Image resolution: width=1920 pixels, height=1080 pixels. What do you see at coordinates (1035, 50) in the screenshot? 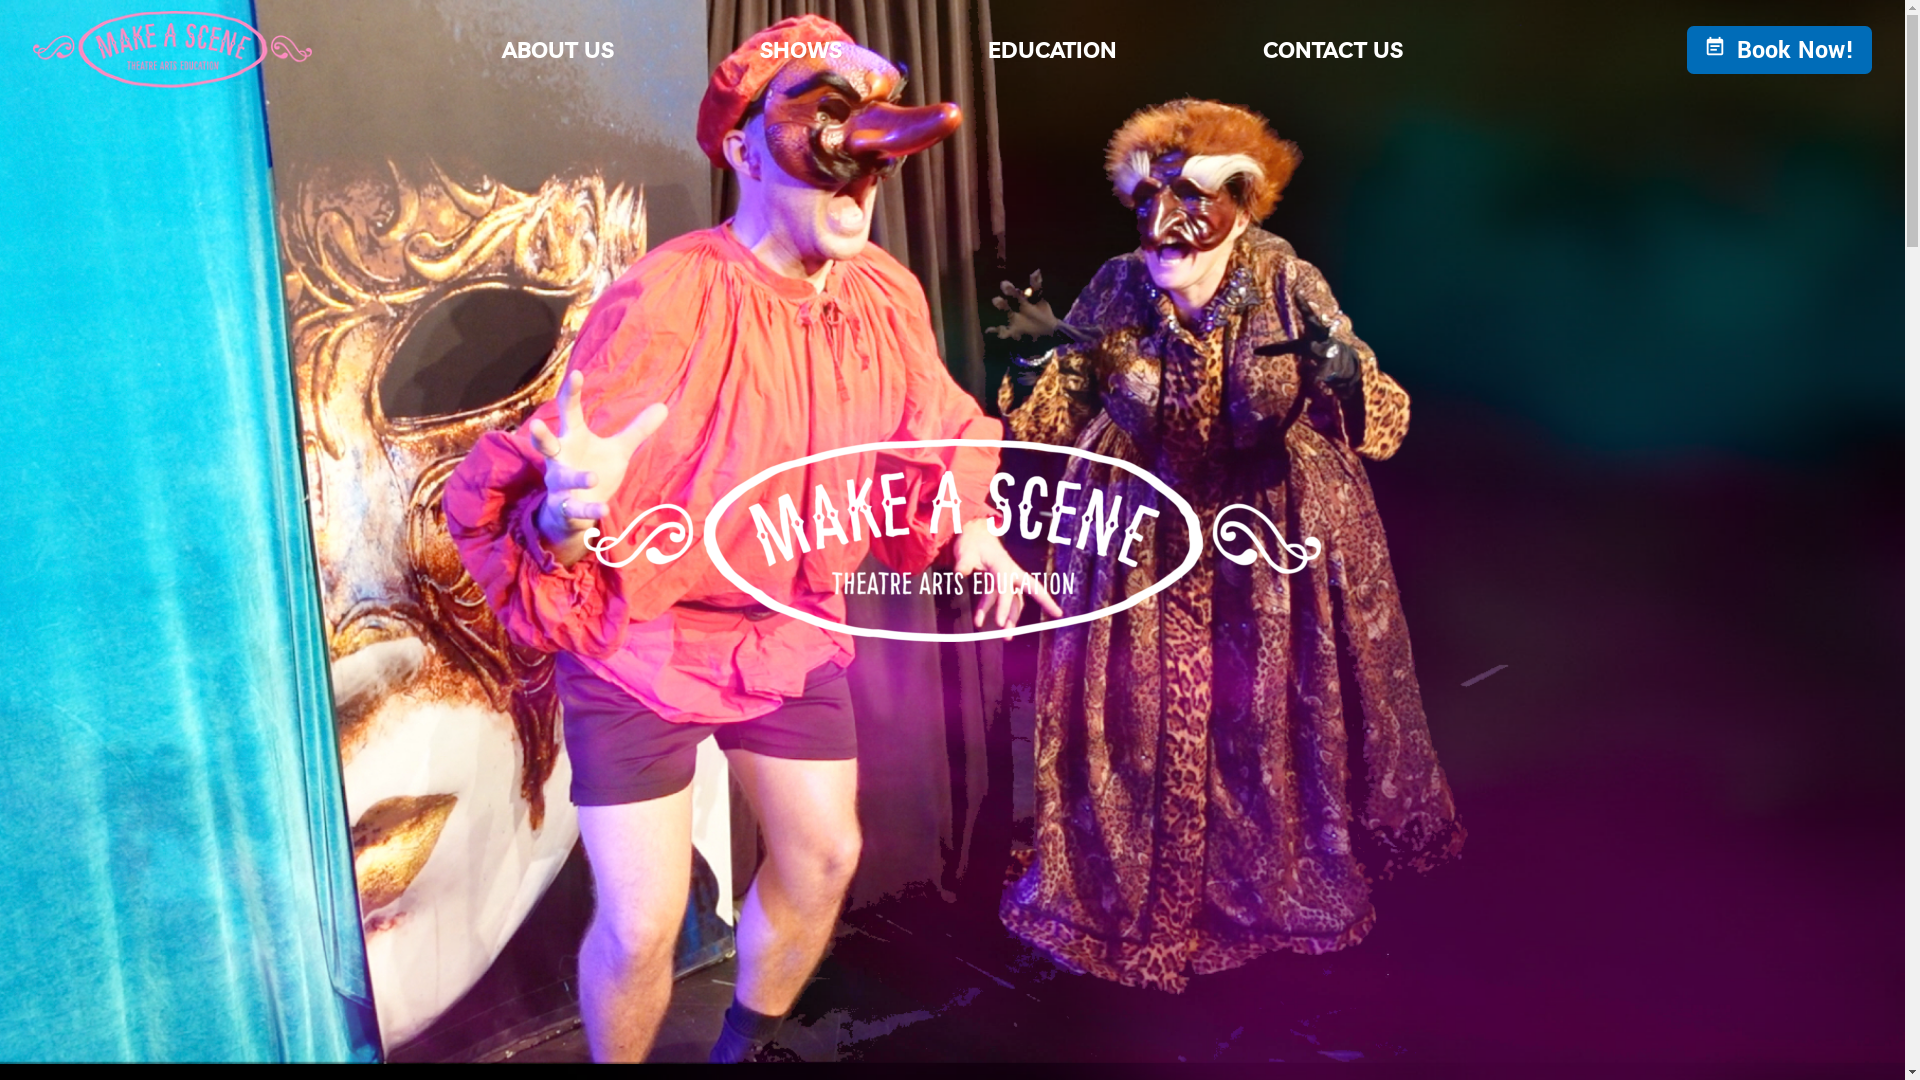
I see `EDUCATION` at bounding box center [1035, 50].